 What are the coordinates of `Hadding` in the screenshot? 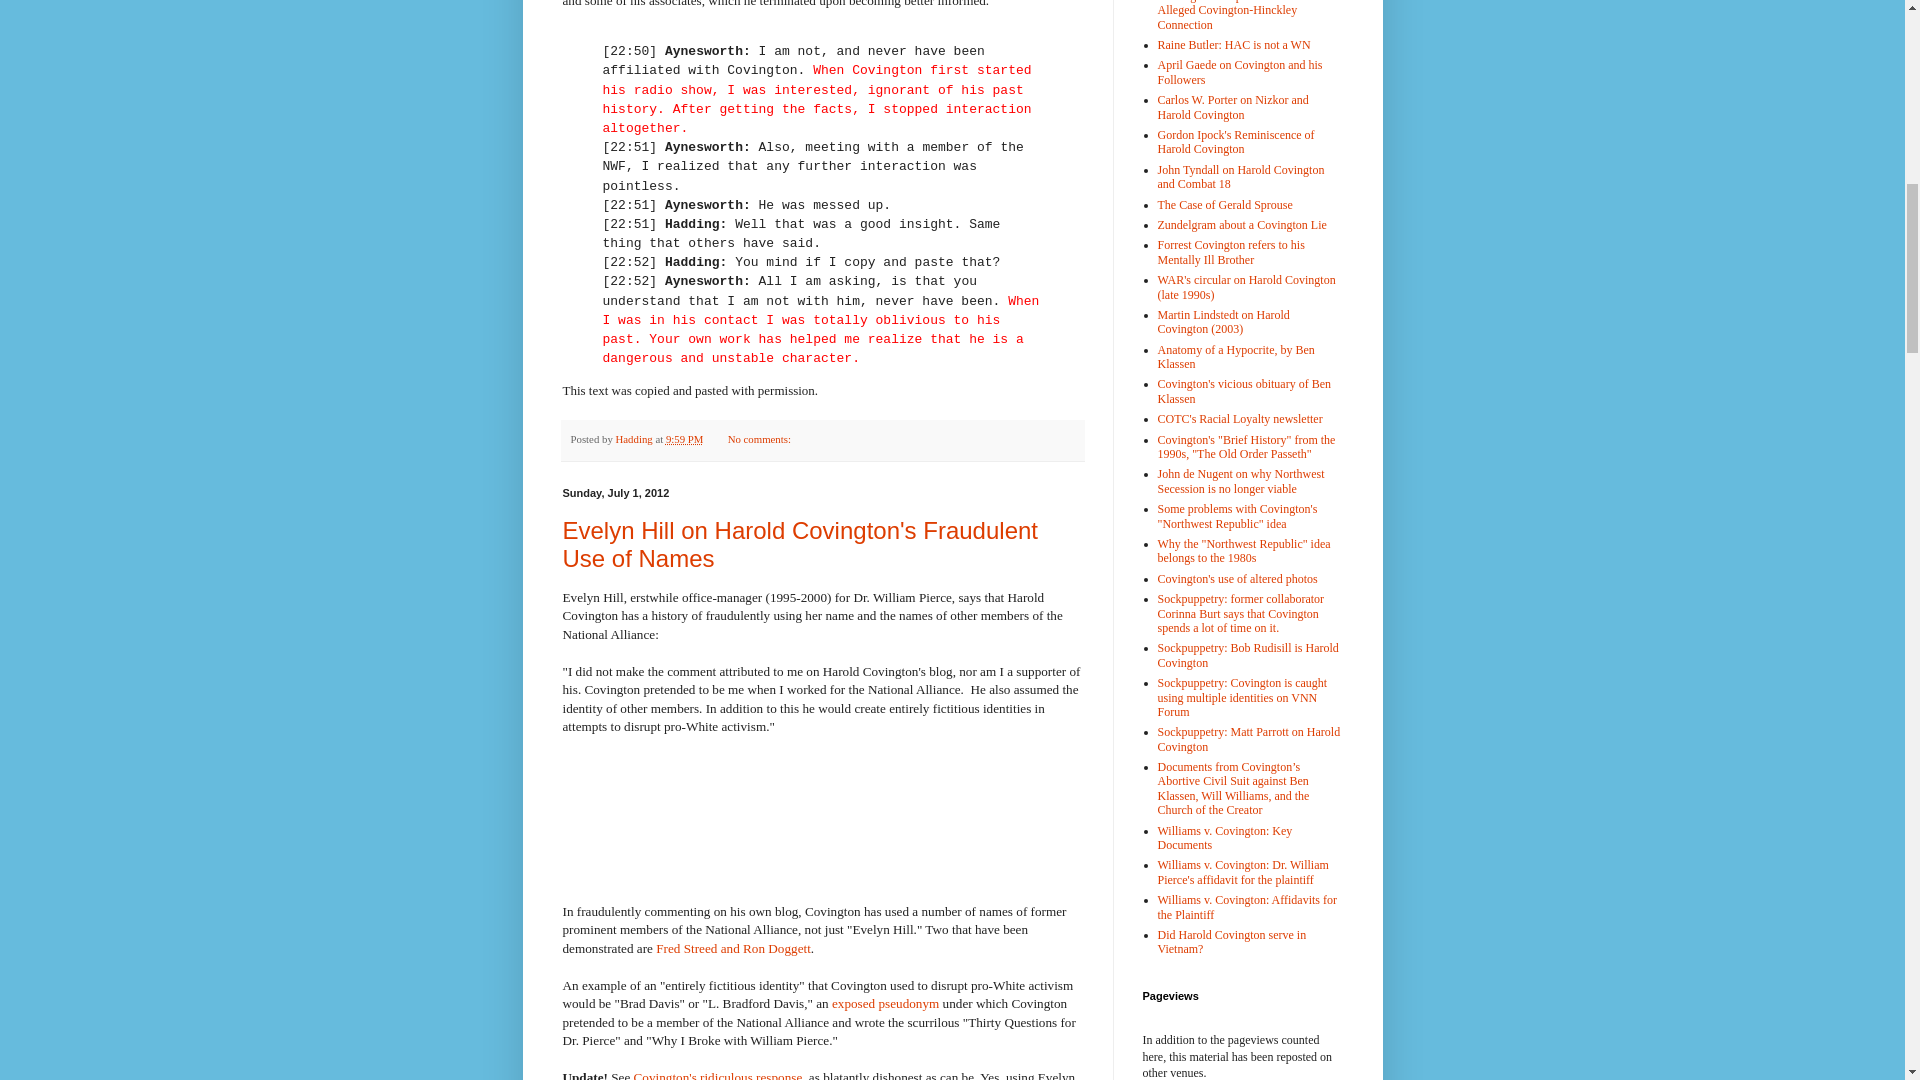 It's located at (636, 438).